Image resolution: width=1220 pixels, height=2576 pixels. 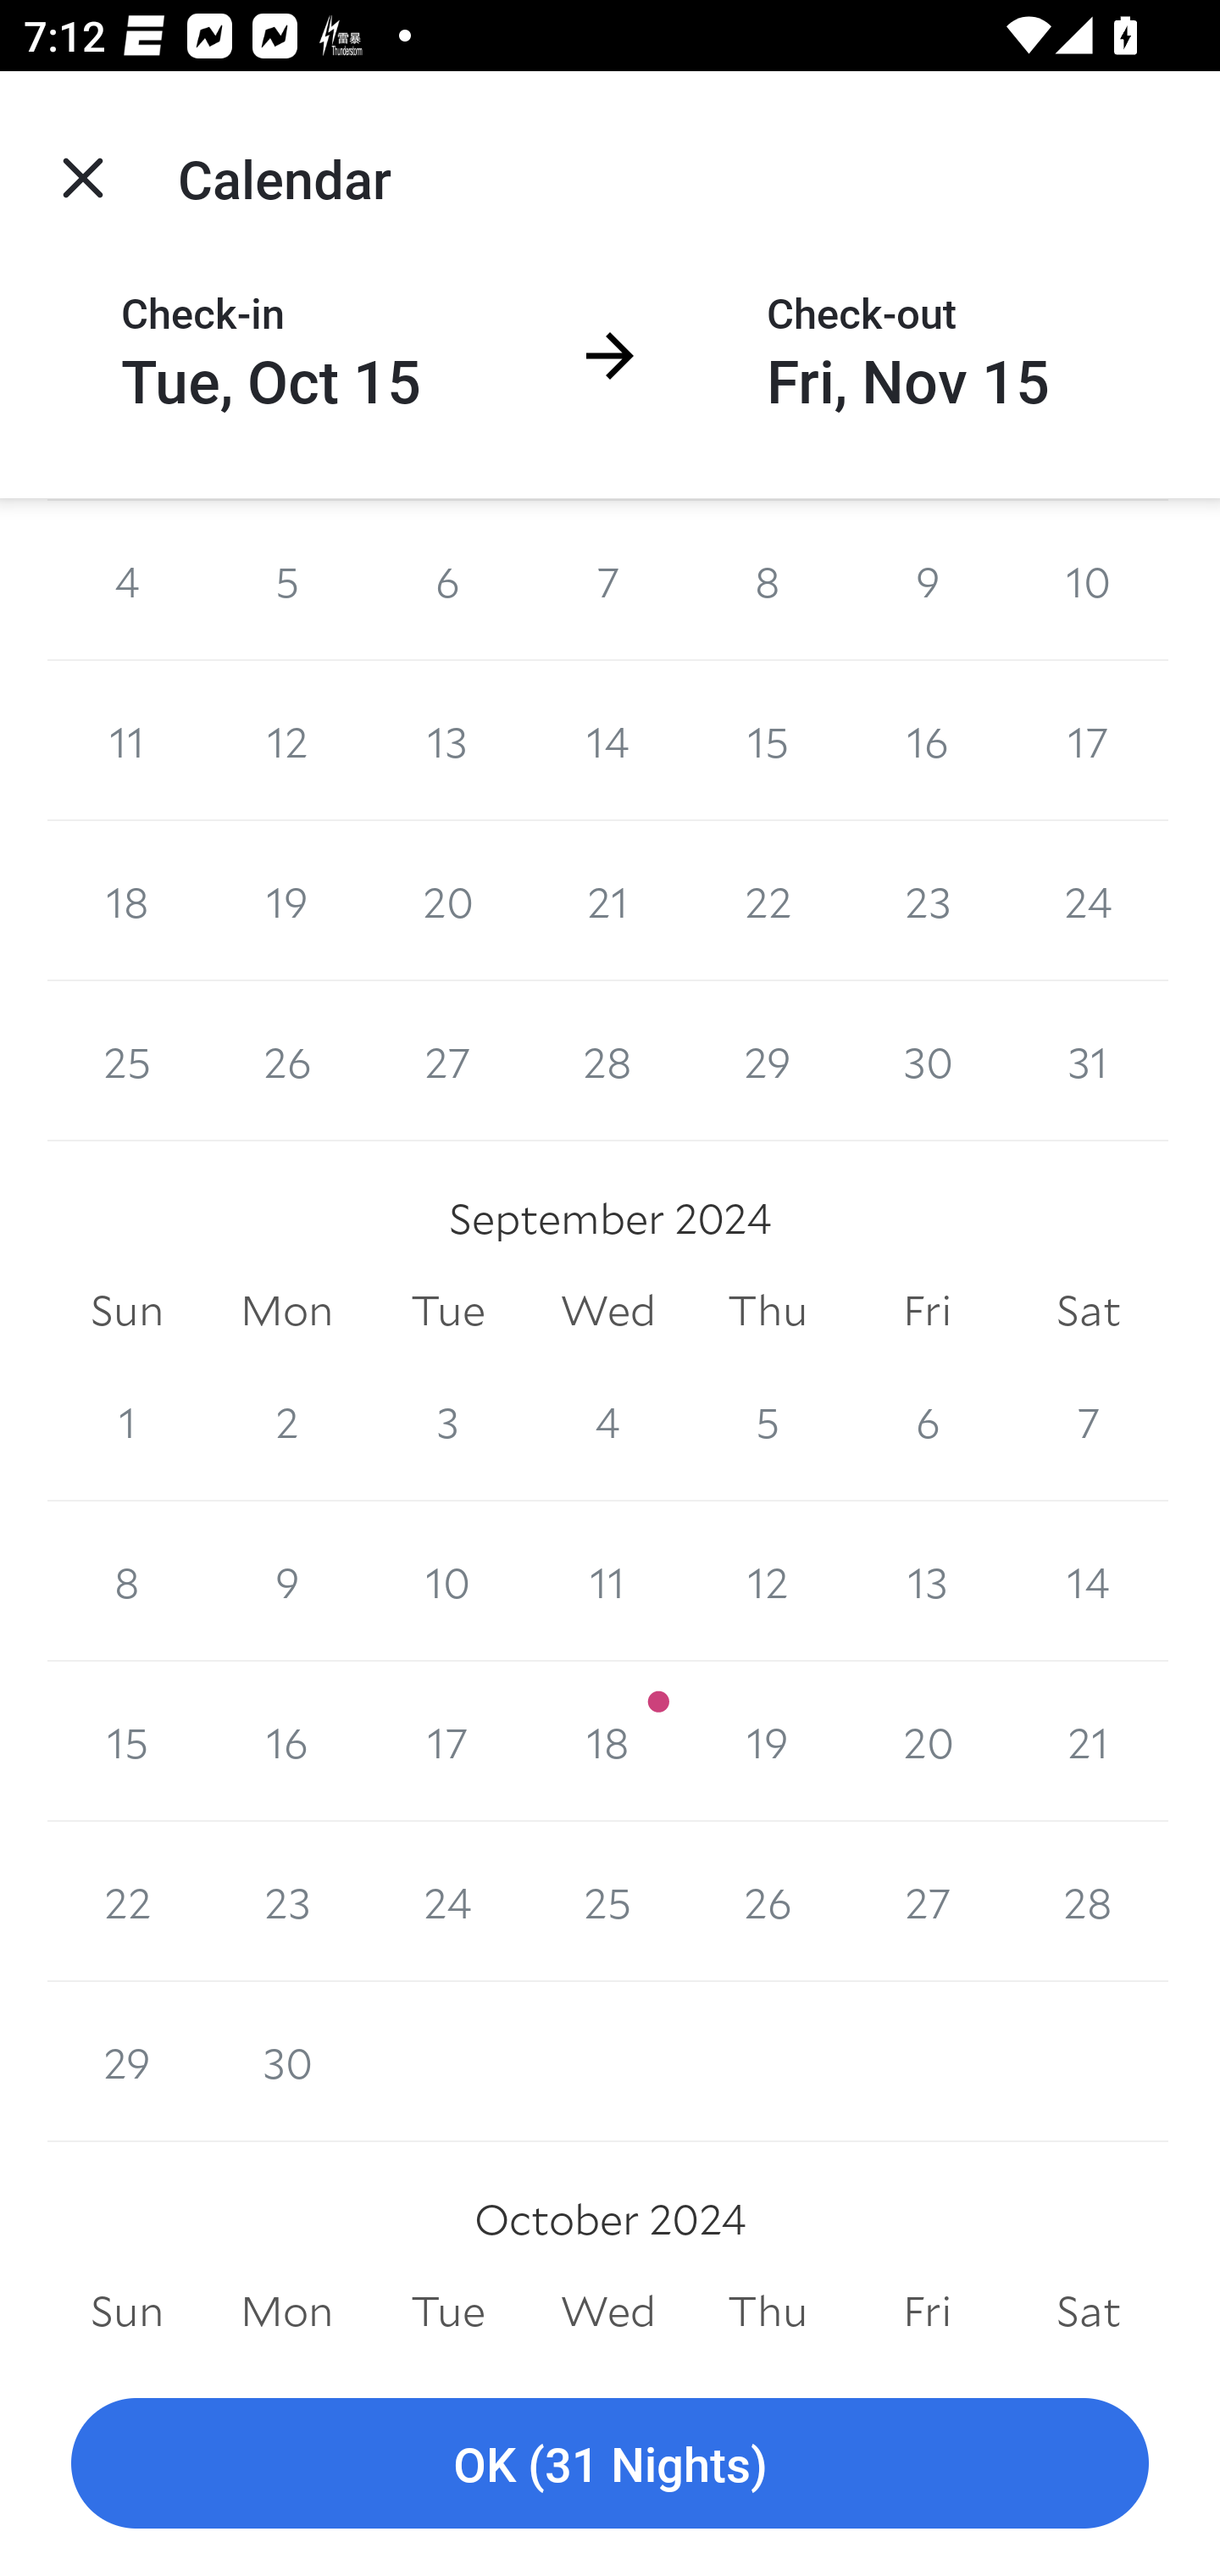 What do you see at coordinates (608, 741) in the screenshot?
I see `14 14 August 2024` at bounding box center [608, 741].